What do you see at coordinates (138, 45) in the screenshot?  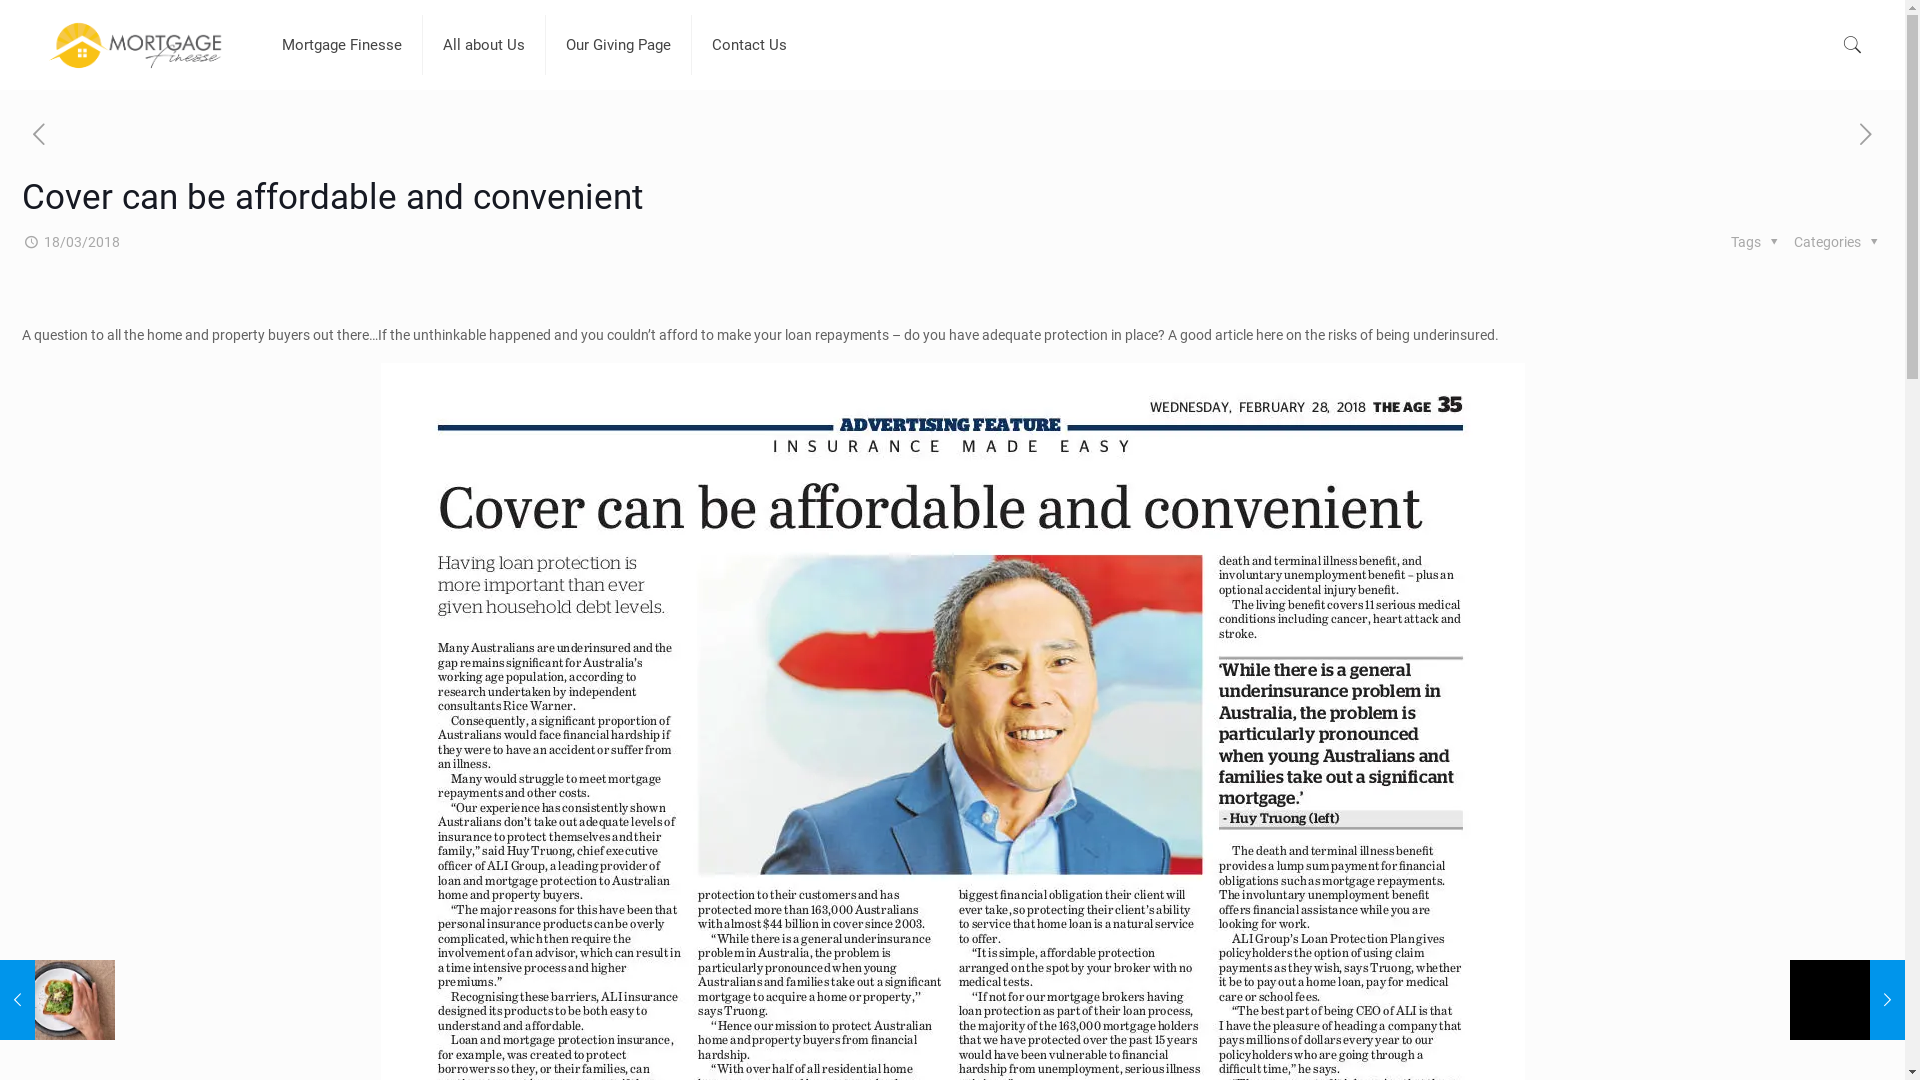 I see `Mortgage Finesse Blog` at bounding box center [138, 45].